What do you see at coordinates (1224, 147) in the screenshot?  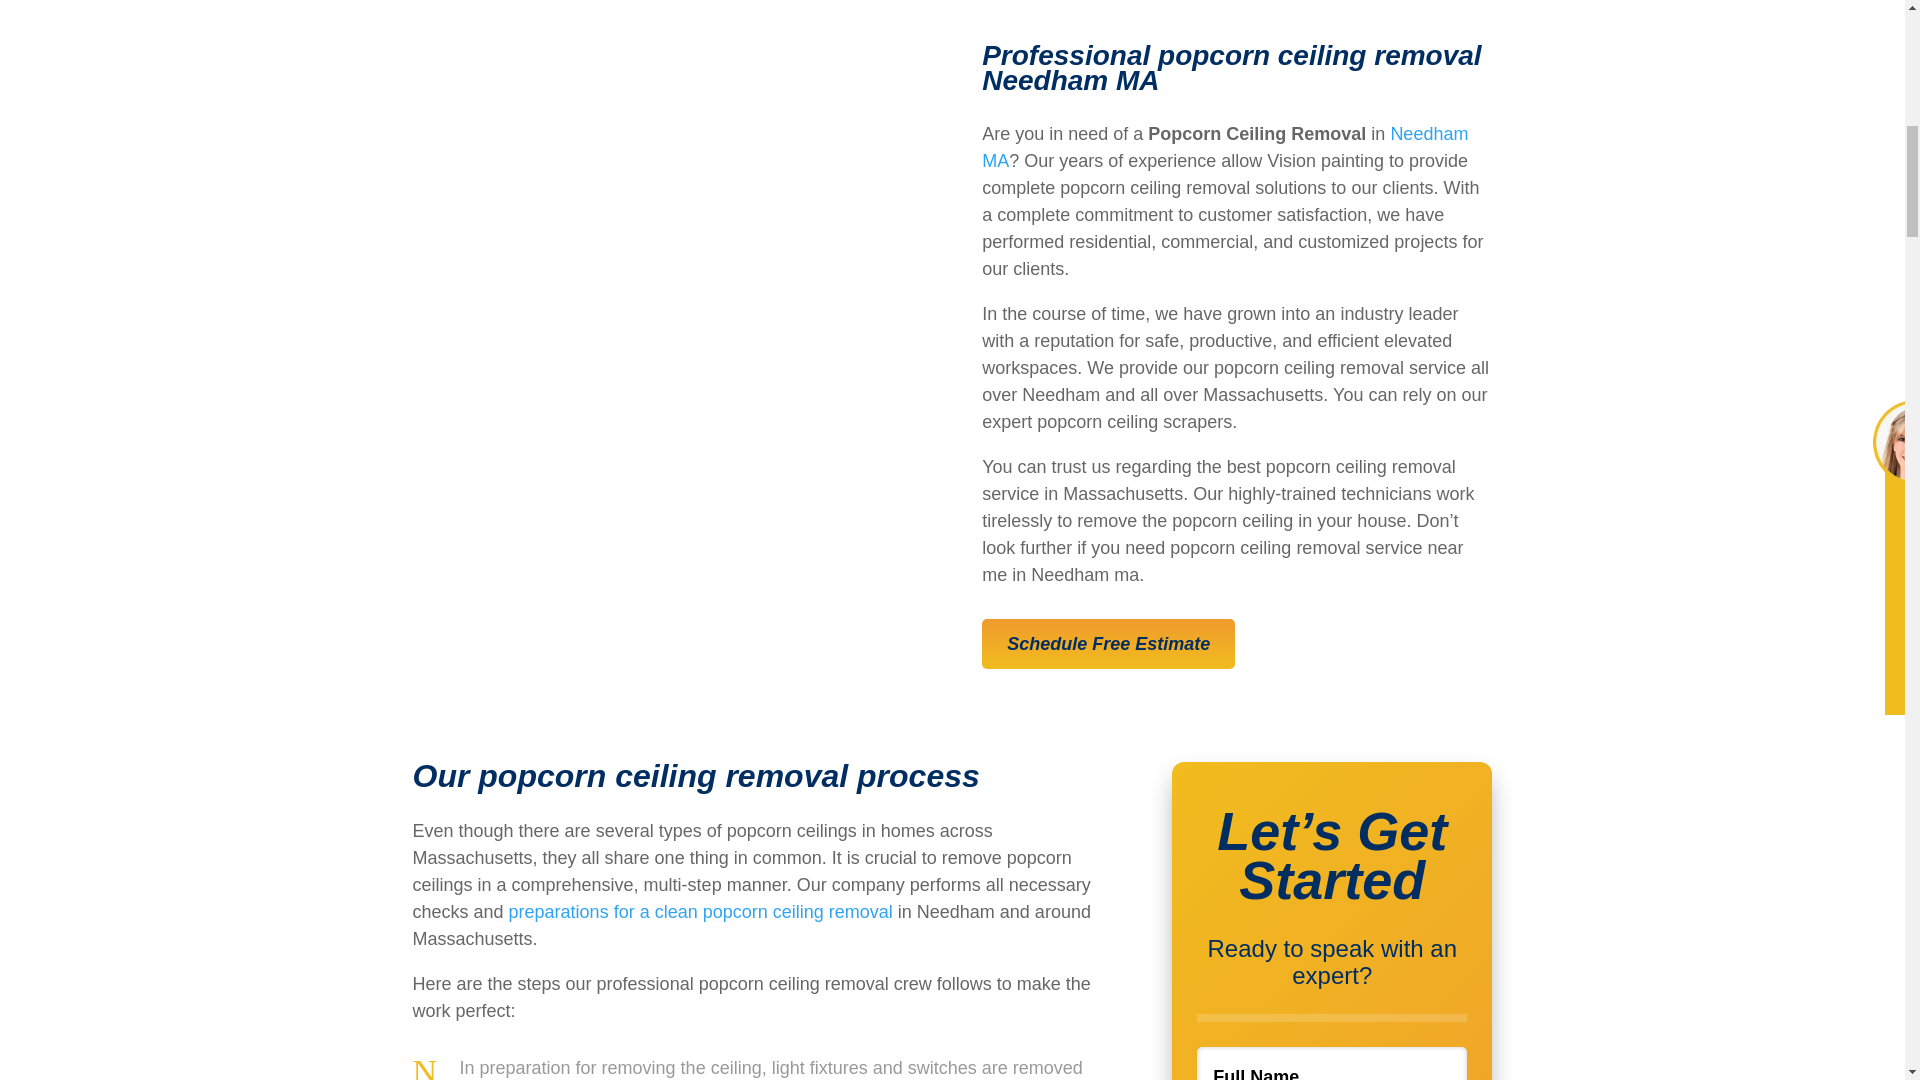 I see `Needham MA` at bounding box center [1224, 147].